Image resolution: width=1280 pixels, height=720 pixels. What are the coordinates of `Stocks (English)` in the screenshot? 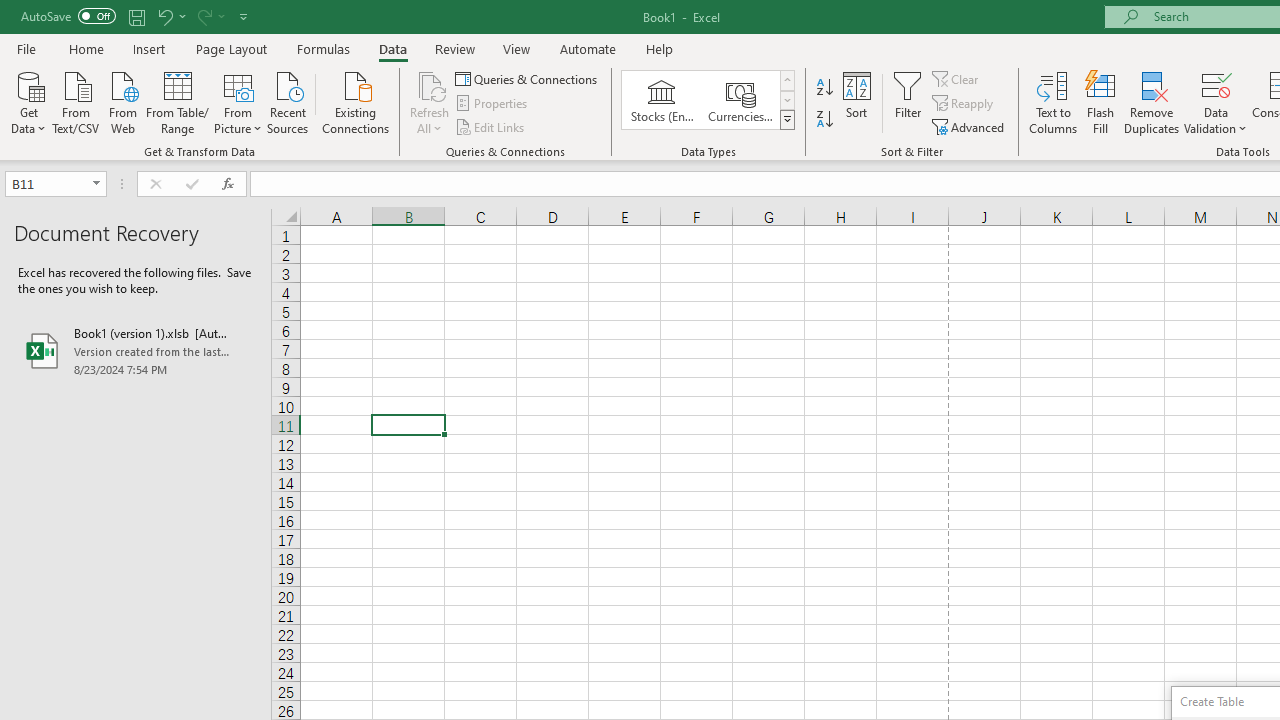 It's located at (662, 100).